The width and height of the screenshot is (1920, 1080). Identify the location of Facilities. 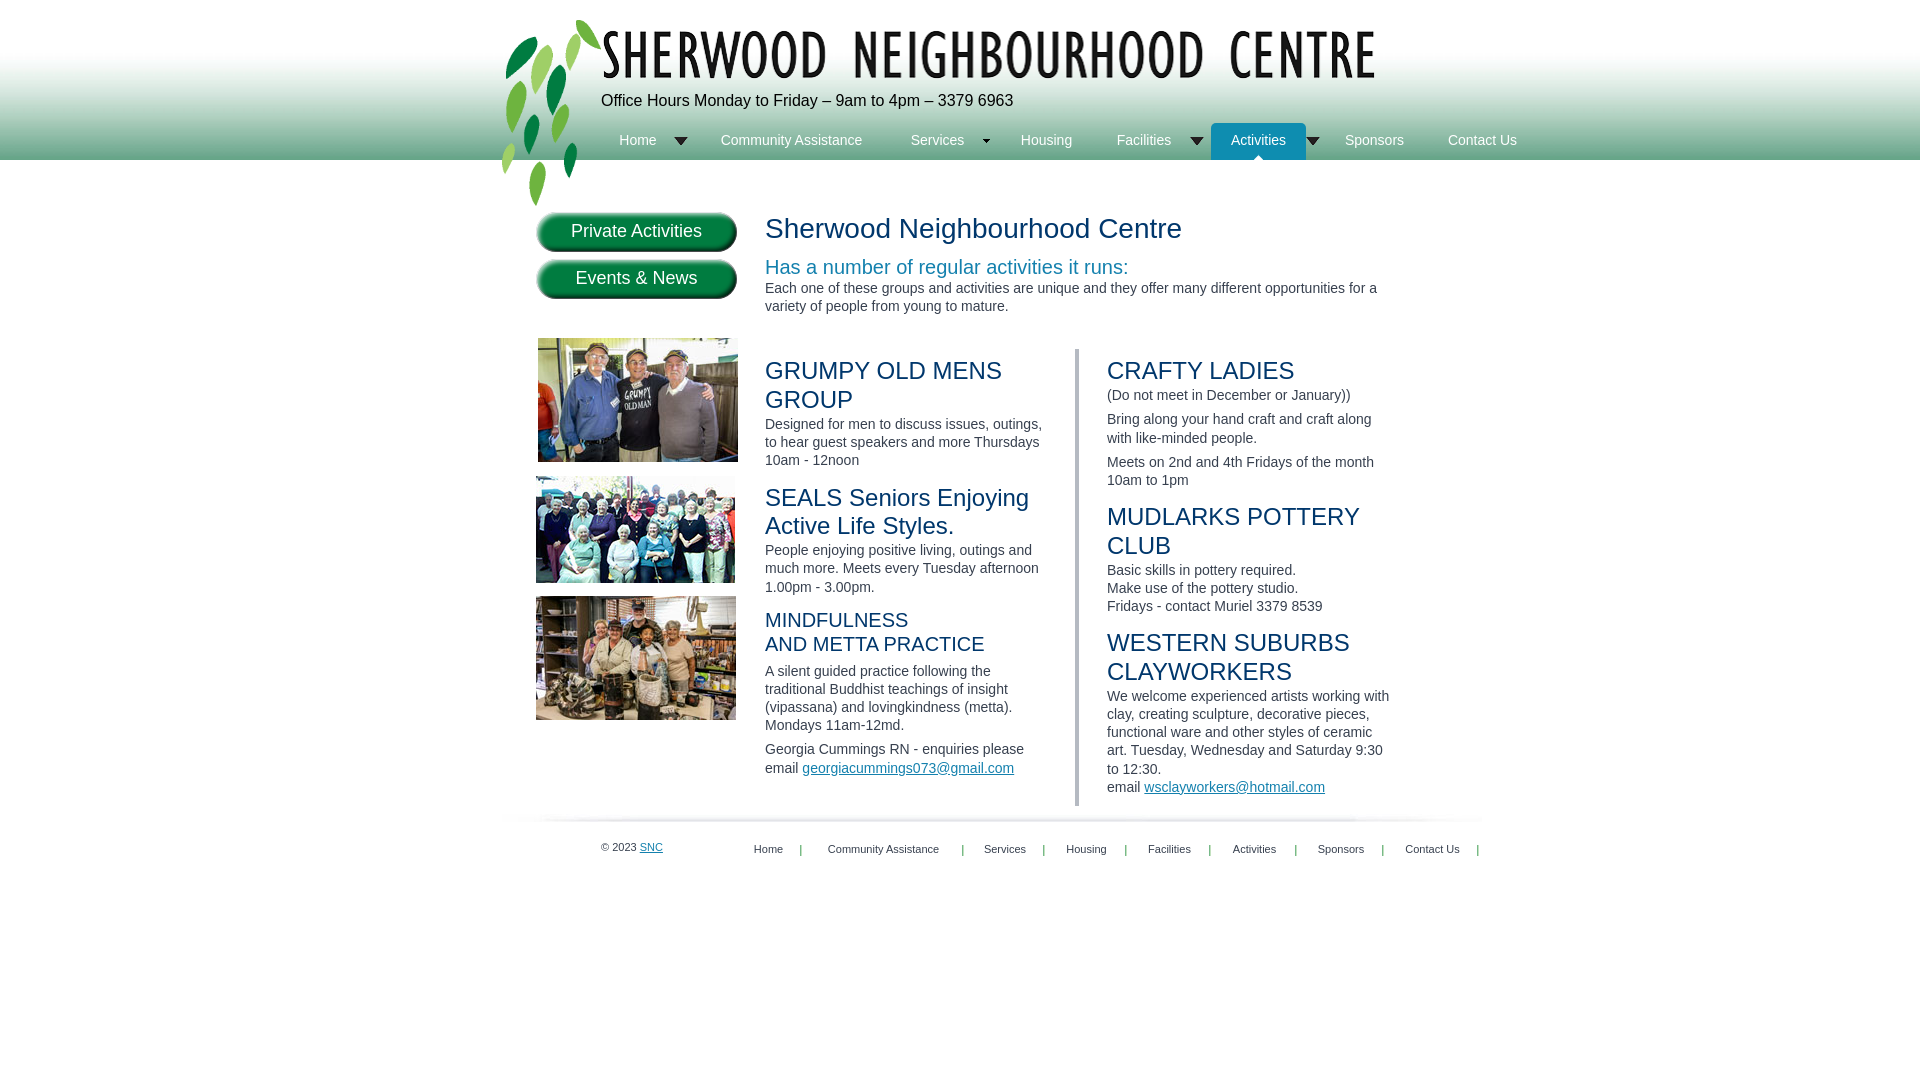
(1151, 142).